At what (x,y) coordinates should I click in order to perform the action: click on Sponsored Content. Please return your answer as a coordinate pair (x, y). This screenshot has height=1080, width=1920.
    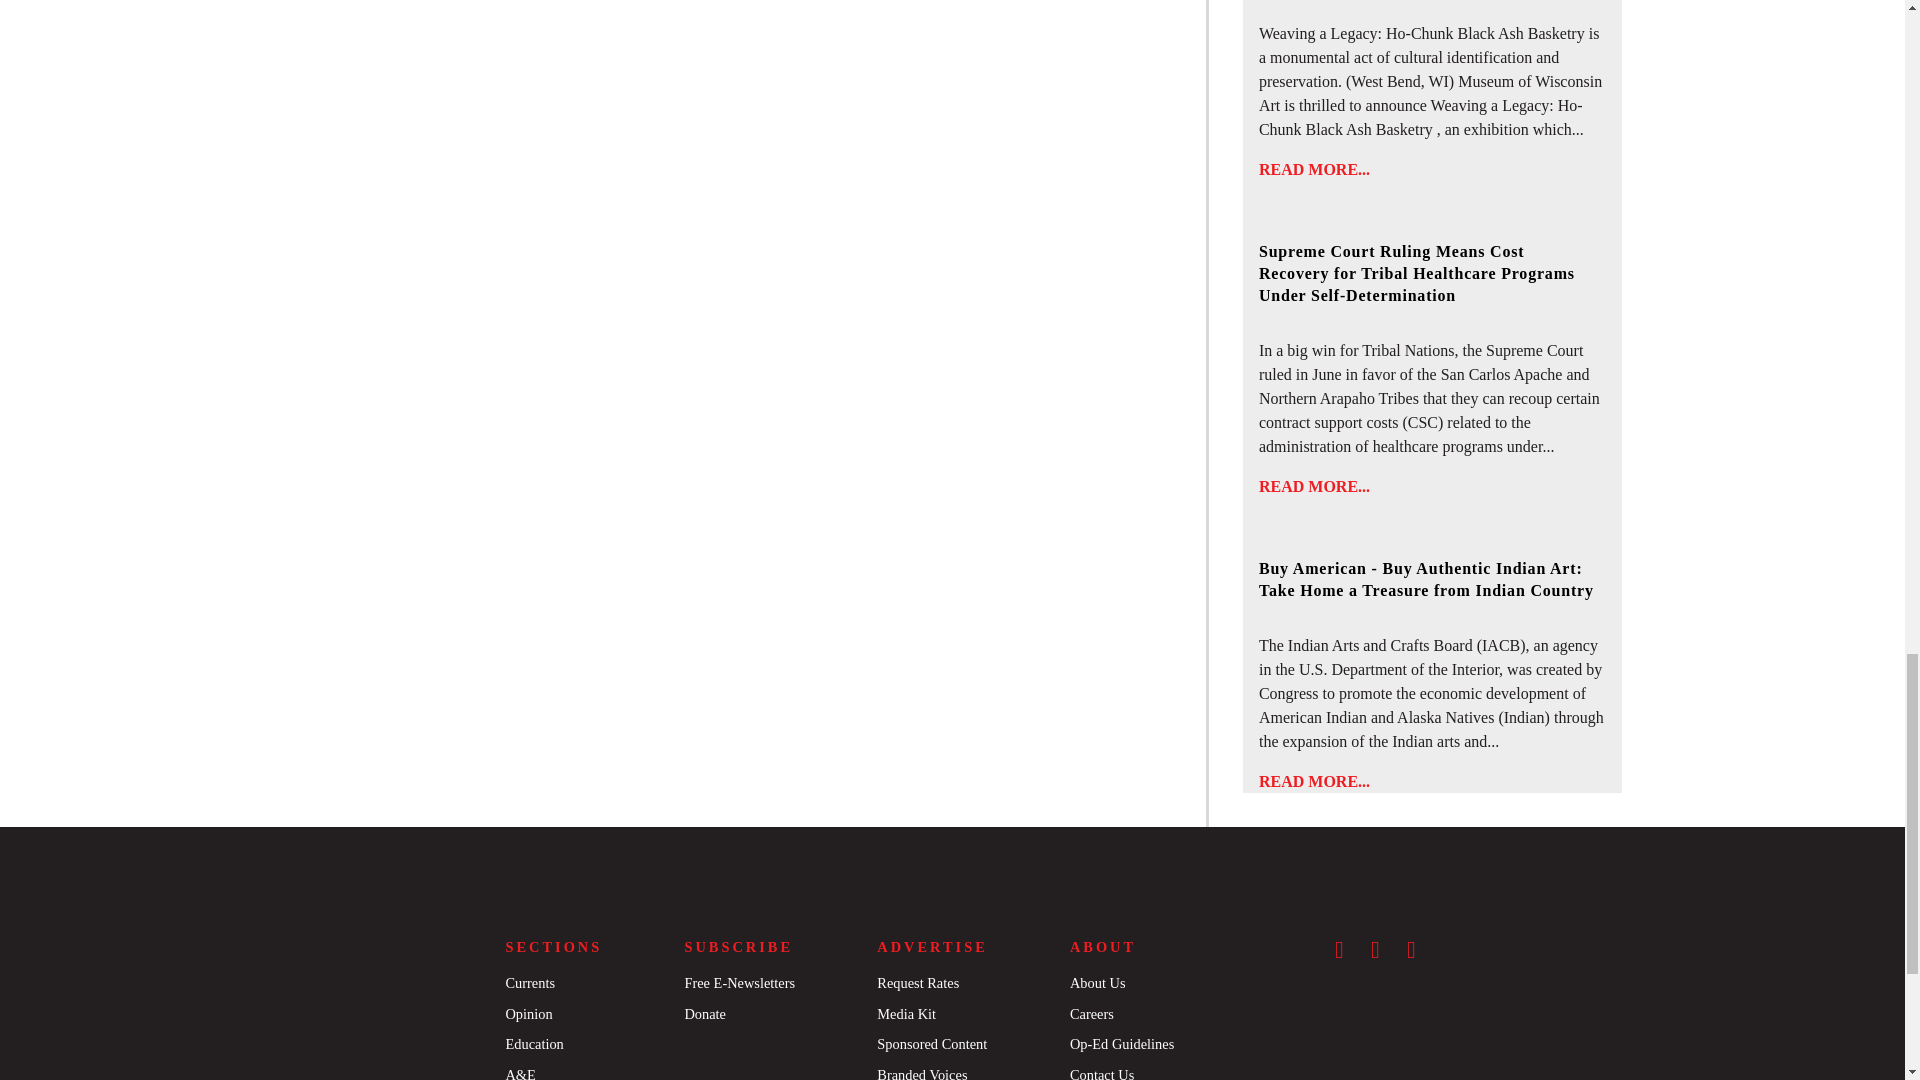
    Looking at the image, I should click on (932, 1043).